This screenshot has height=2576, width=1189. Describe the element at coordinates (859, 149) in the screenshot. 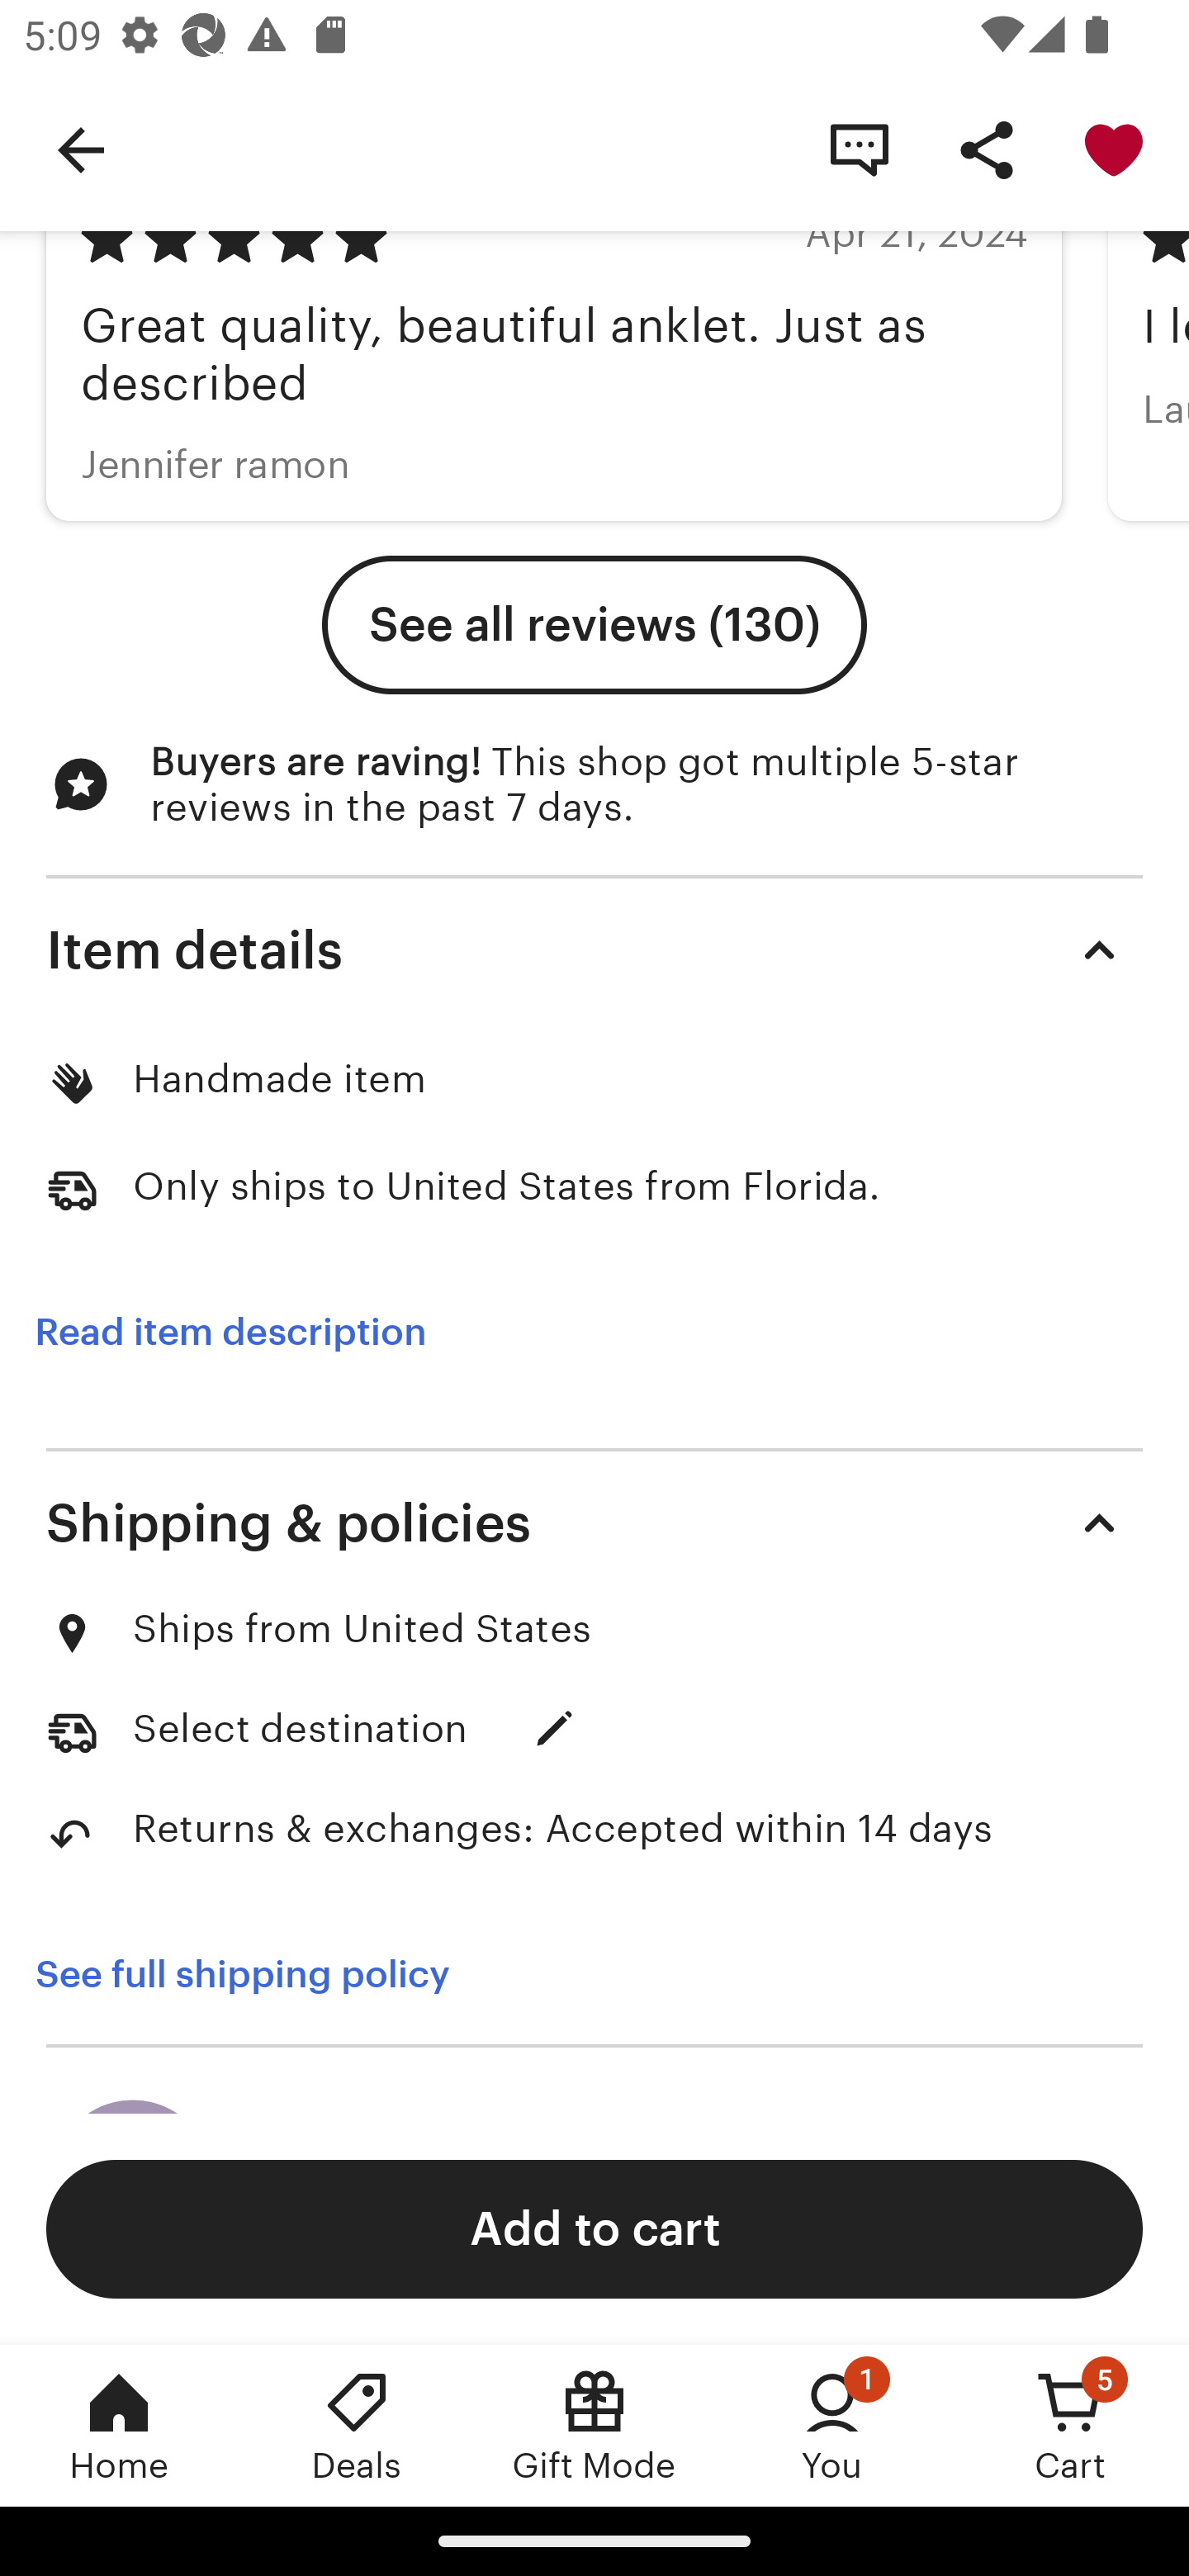

I see `Contact shop` at that location.